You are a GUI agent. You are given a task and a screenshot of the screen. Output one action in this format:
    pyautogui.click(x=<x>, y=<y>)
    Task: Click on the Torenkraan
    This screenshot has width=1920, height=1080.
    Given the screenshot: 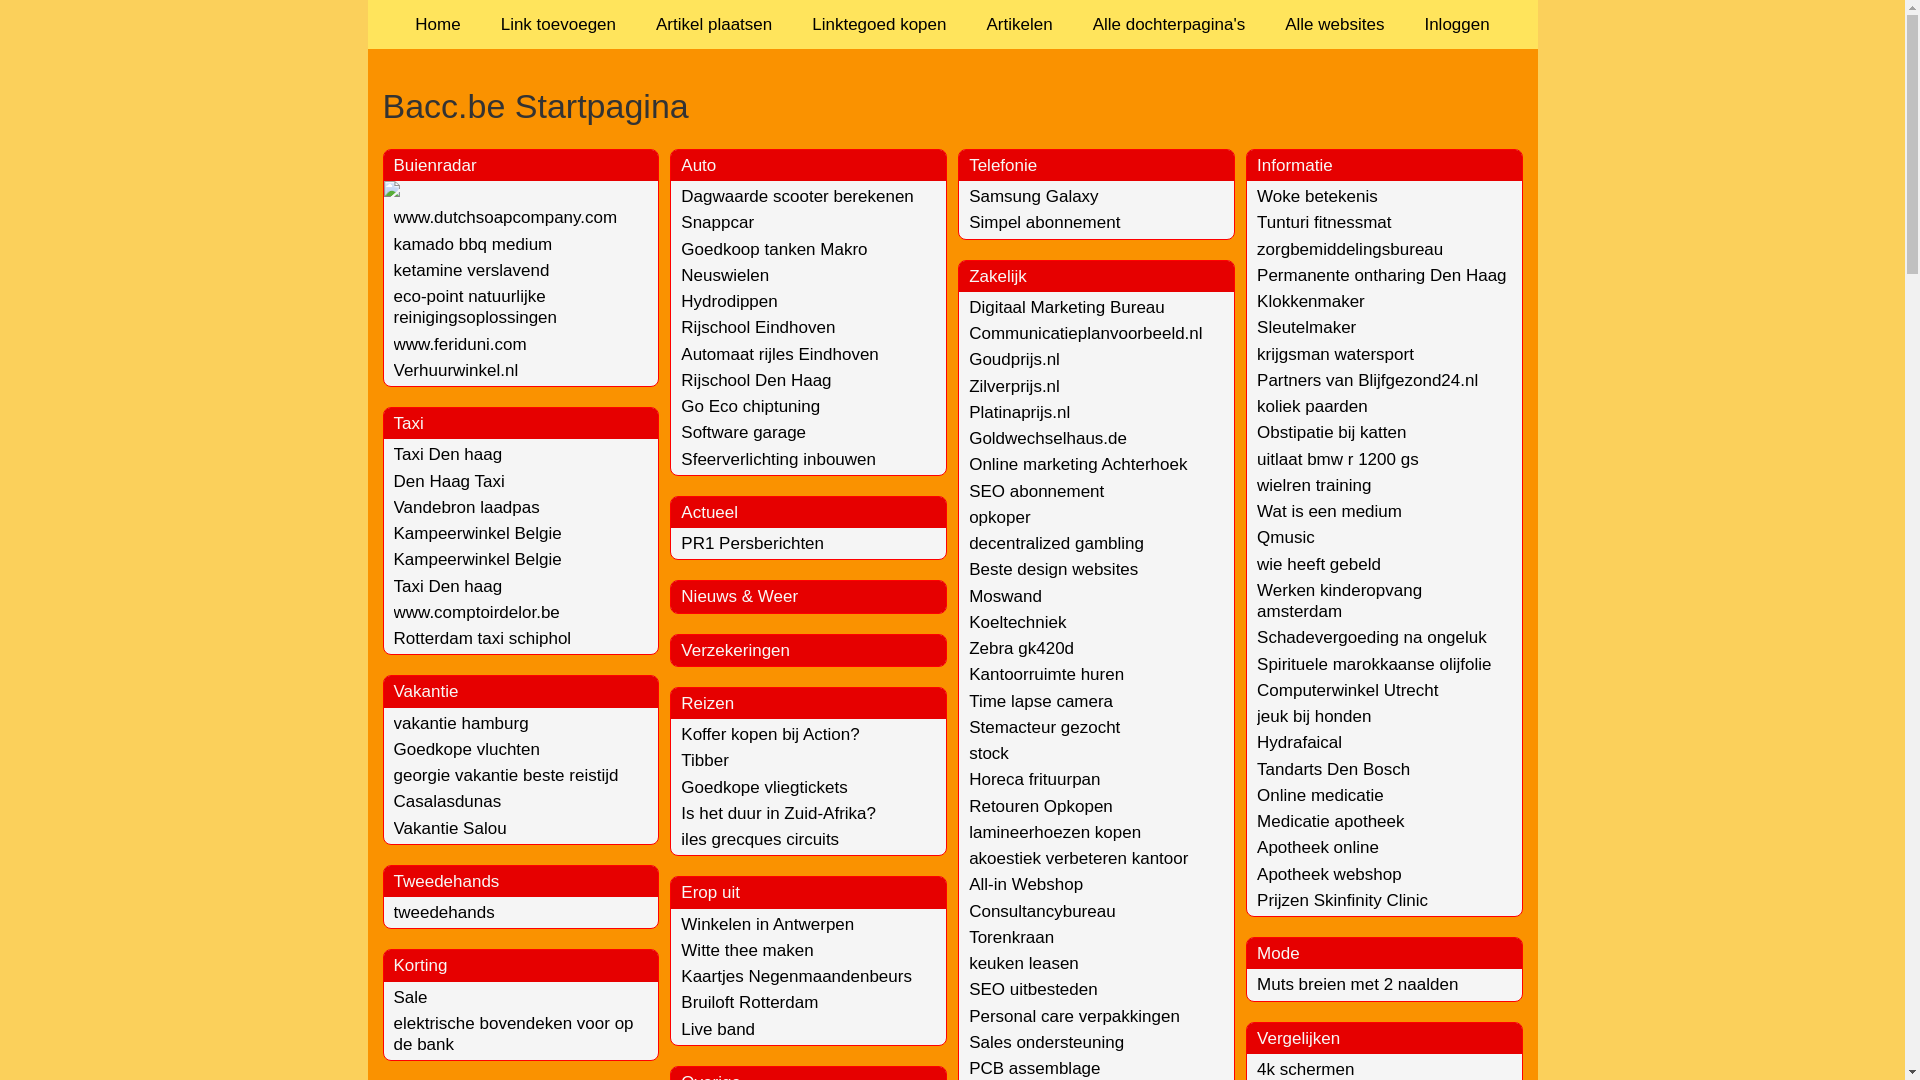 What is the action you would take?
    pyautogui.click(x=1011, y=938)
    